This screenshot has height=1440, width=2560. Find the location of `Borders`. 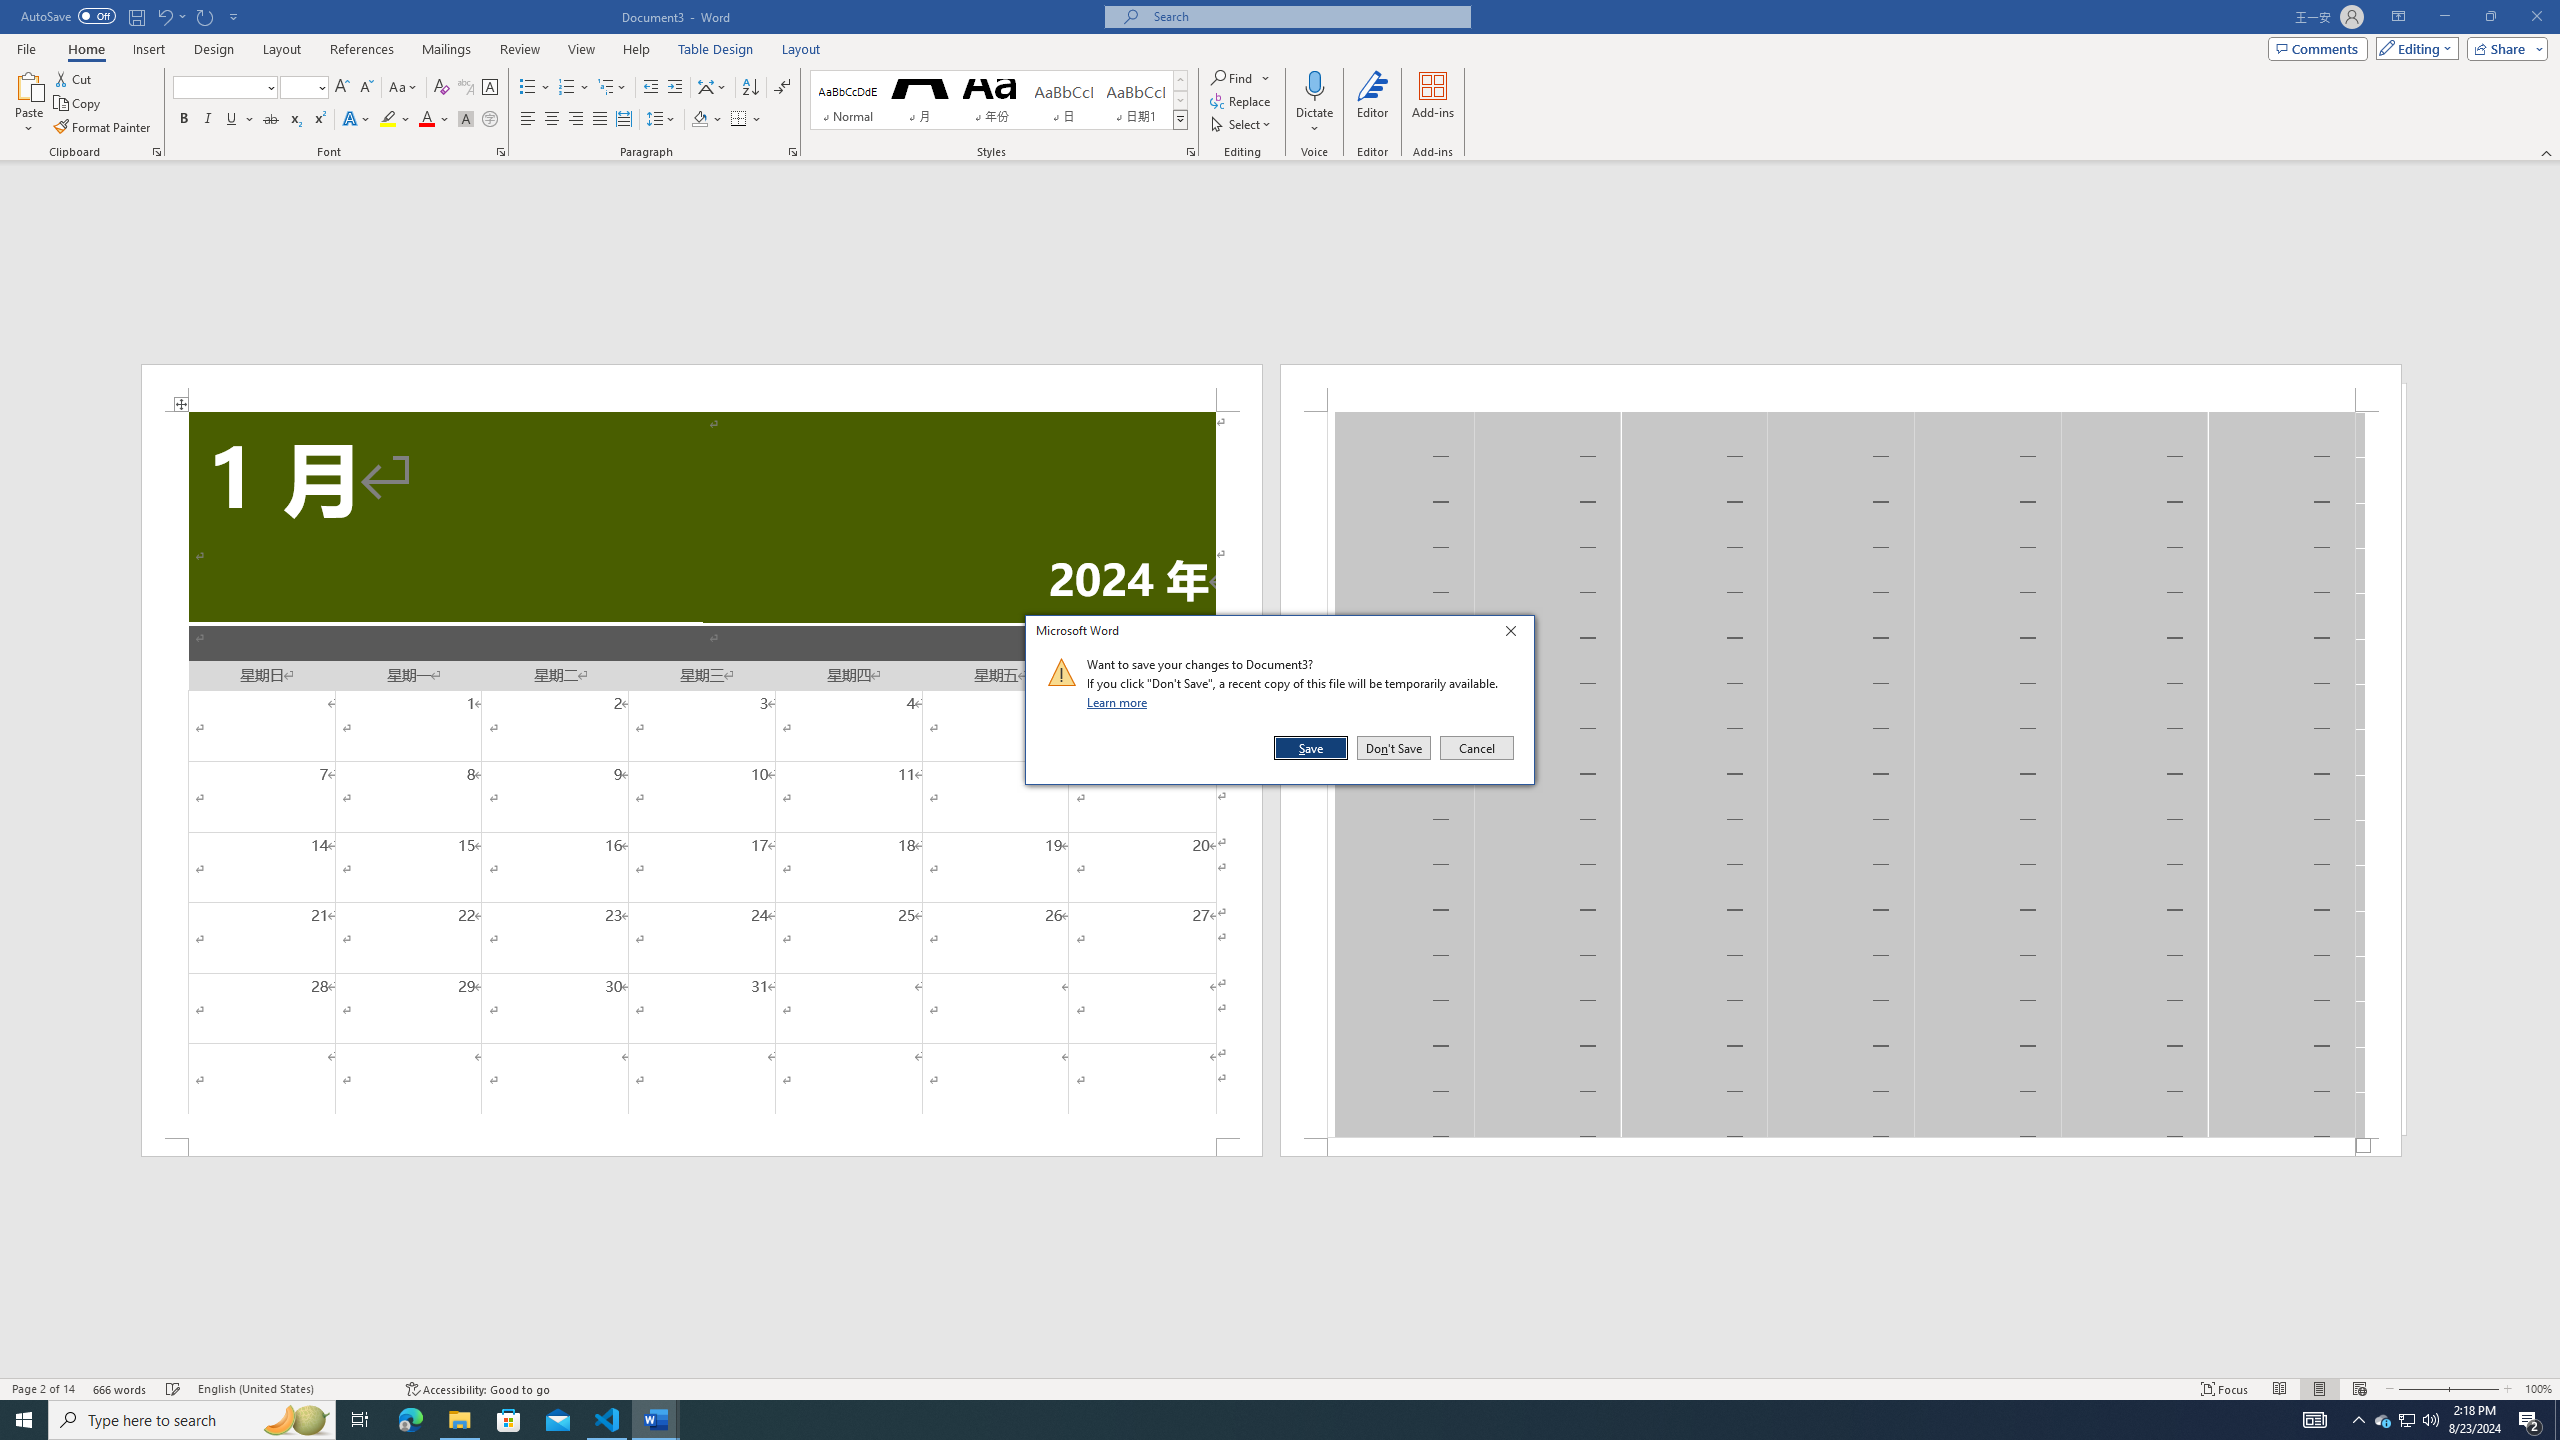

Borders is located at coordinates (1840, 388).